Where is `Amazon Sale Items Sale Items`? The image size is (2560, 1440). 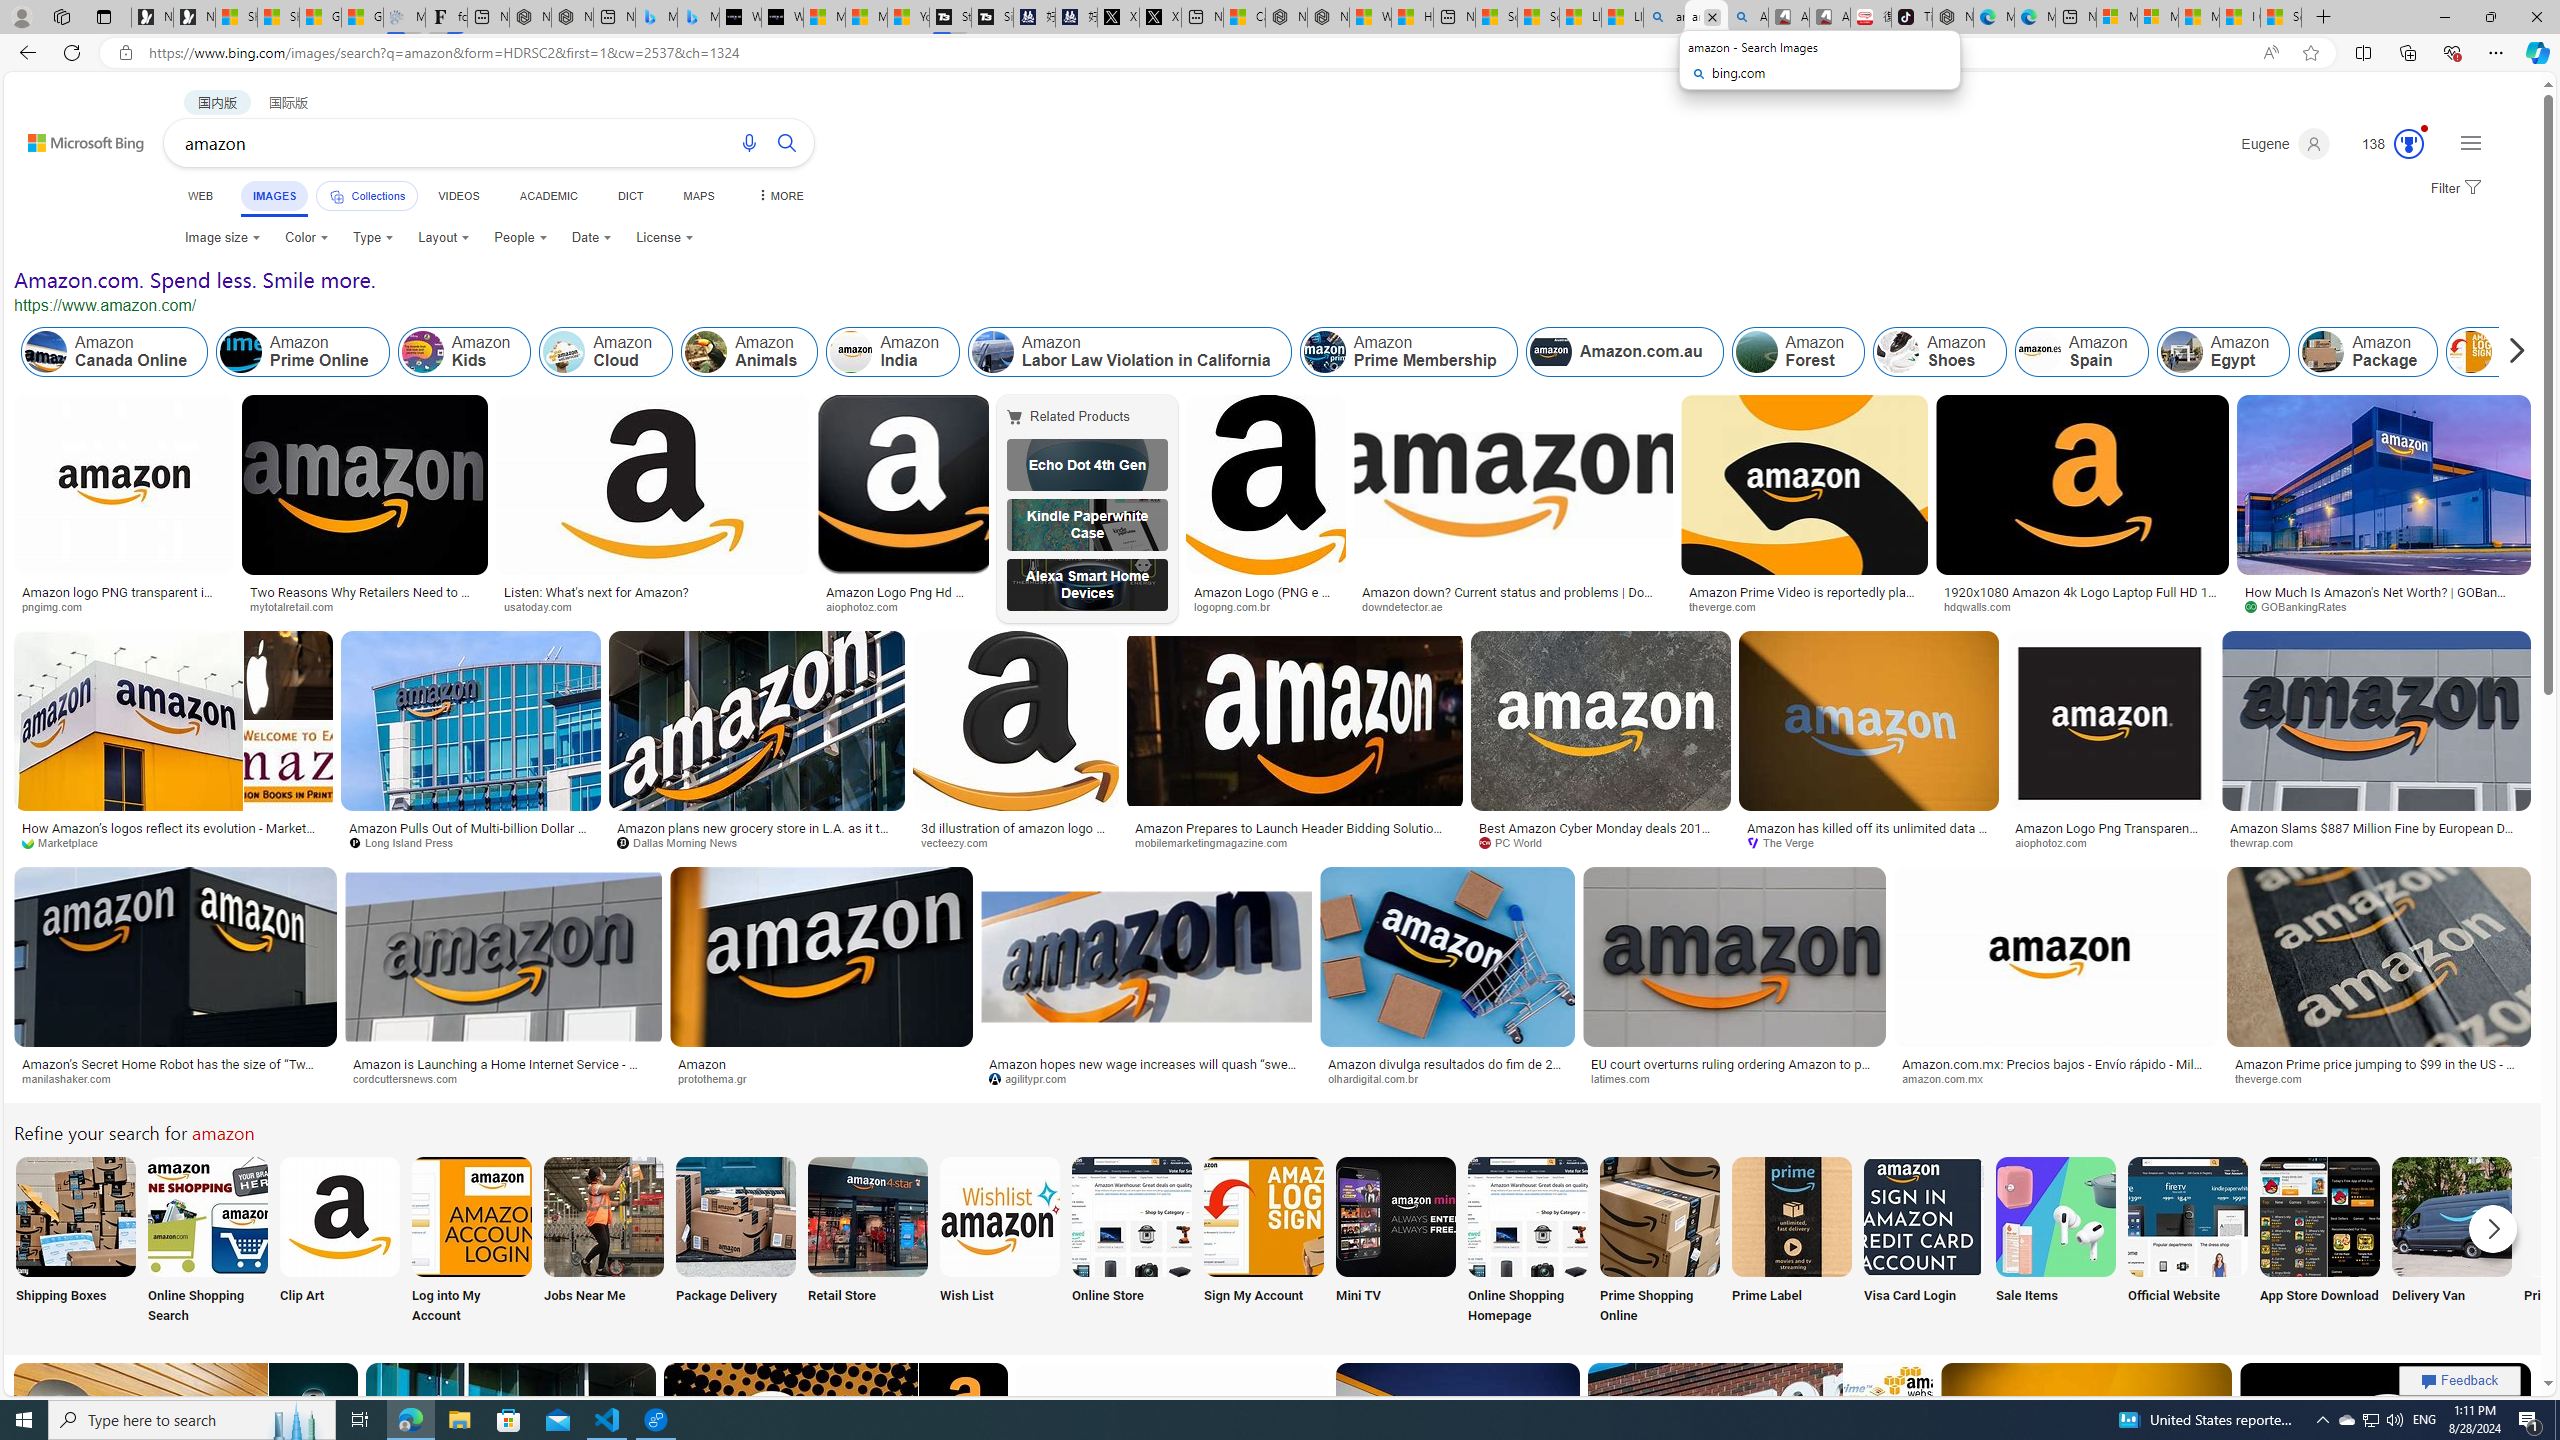 Amazon Sale Items Sale Items is located at coordinates (2056, 1242).